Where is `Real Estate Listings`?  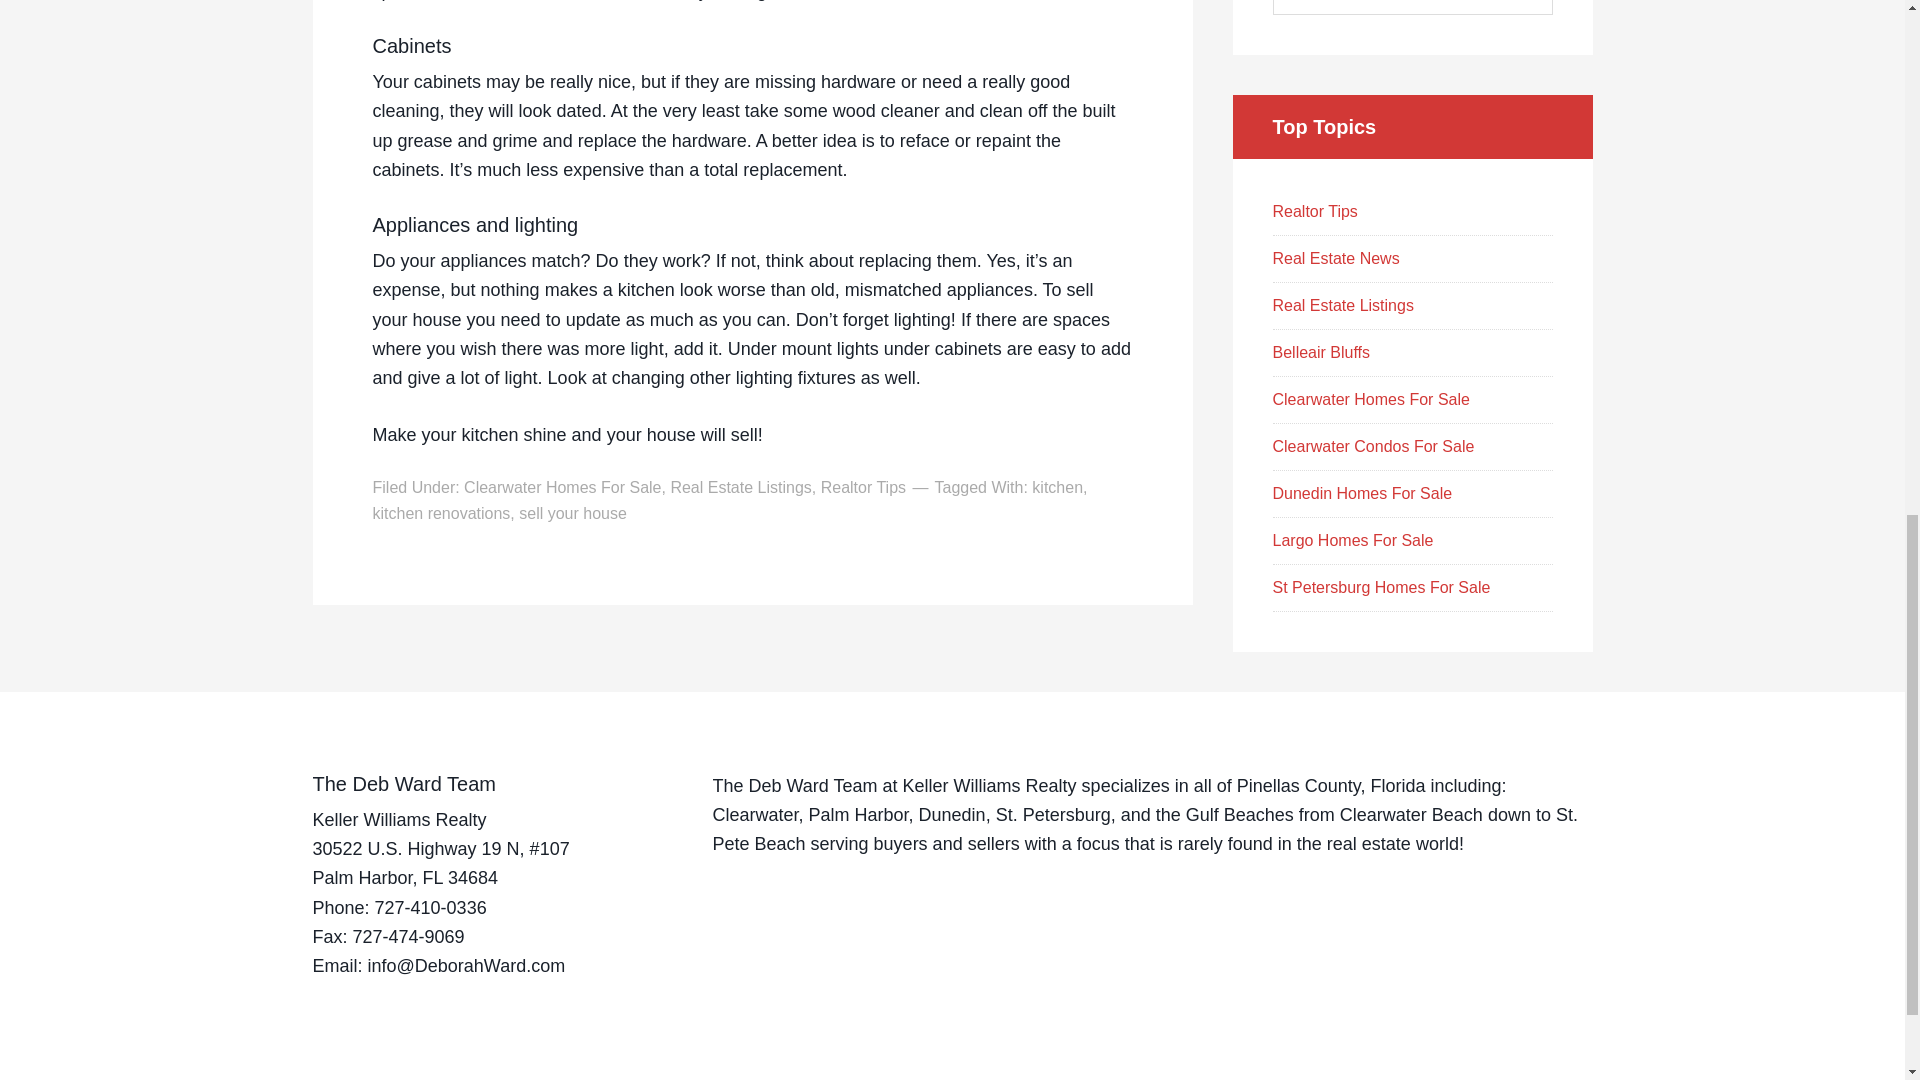 Real Estate Listings is located at coordinates (1342, 306).